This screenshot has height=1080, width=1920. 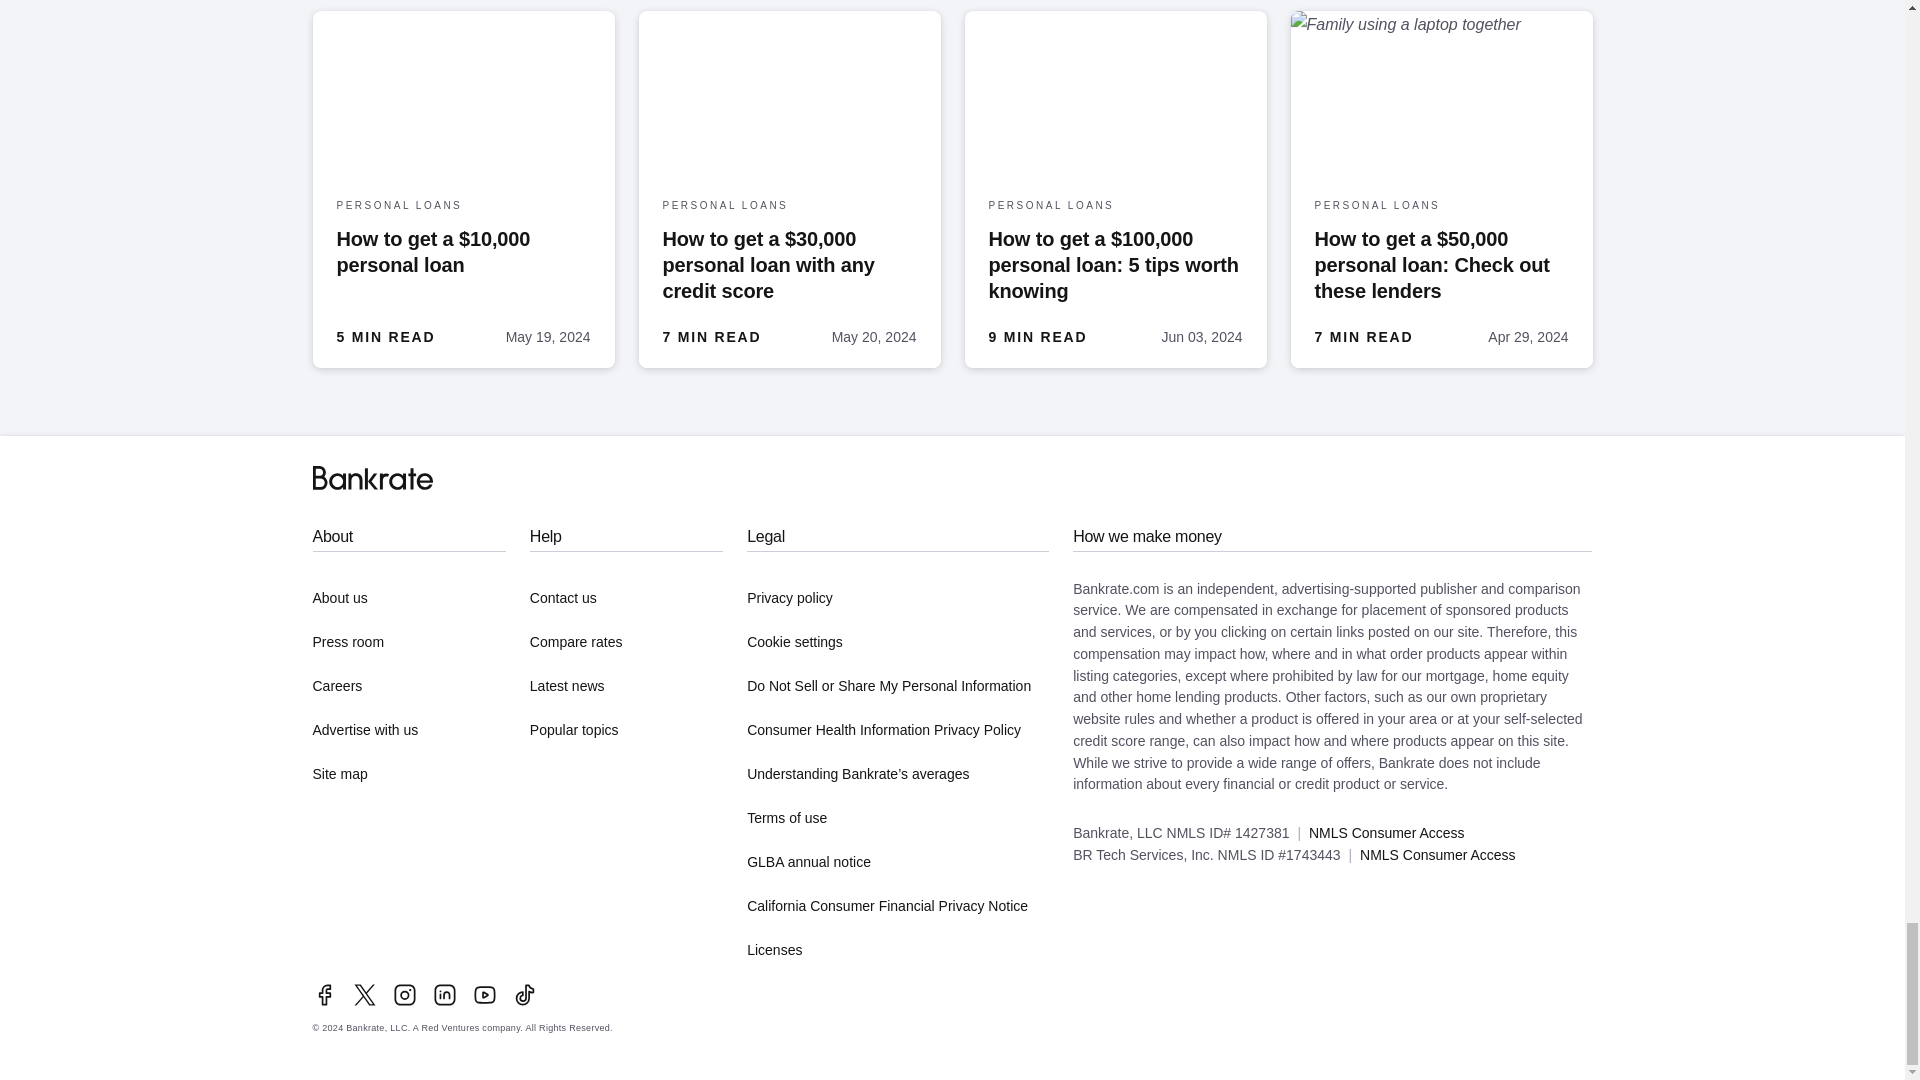 I want to click on Instagram logo, so click(x=404, y=994).